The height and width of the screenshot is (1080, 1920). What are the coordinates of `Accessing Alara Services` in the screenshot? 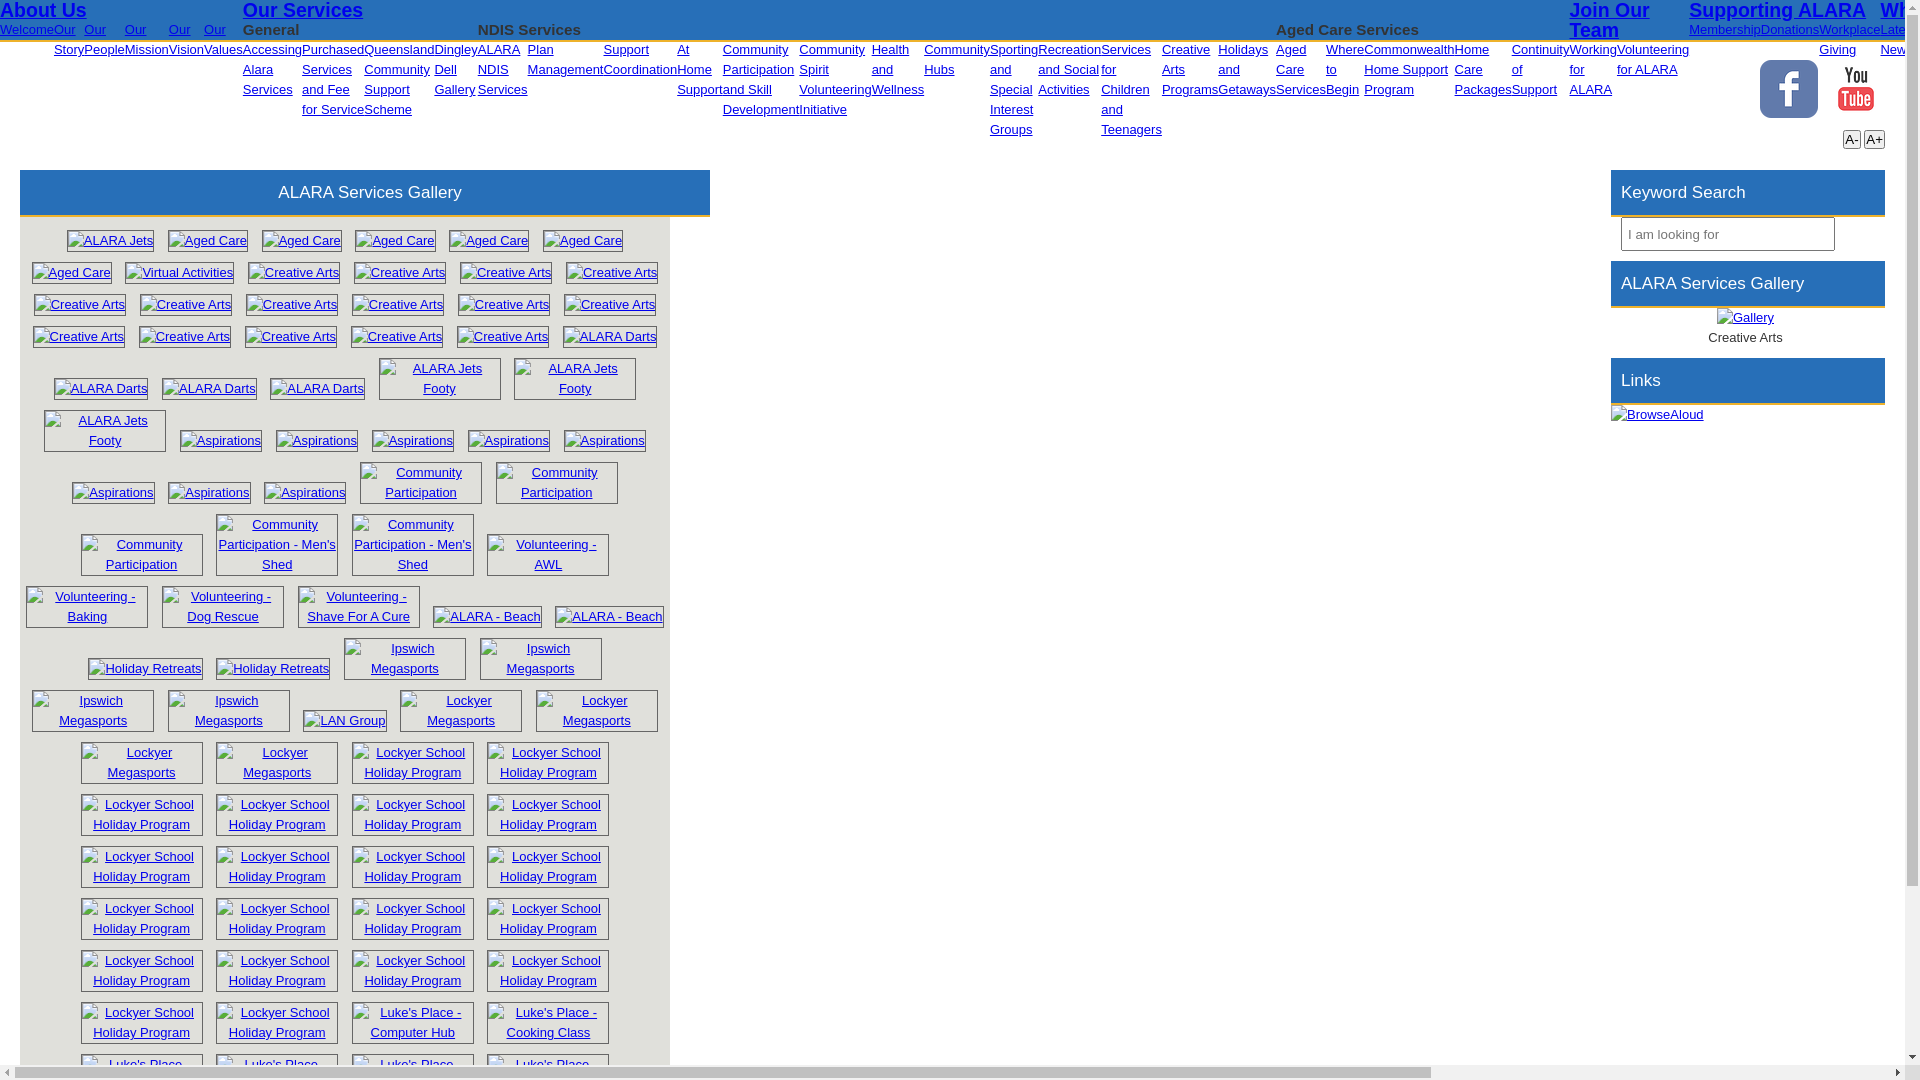 It's located at (272, 70).